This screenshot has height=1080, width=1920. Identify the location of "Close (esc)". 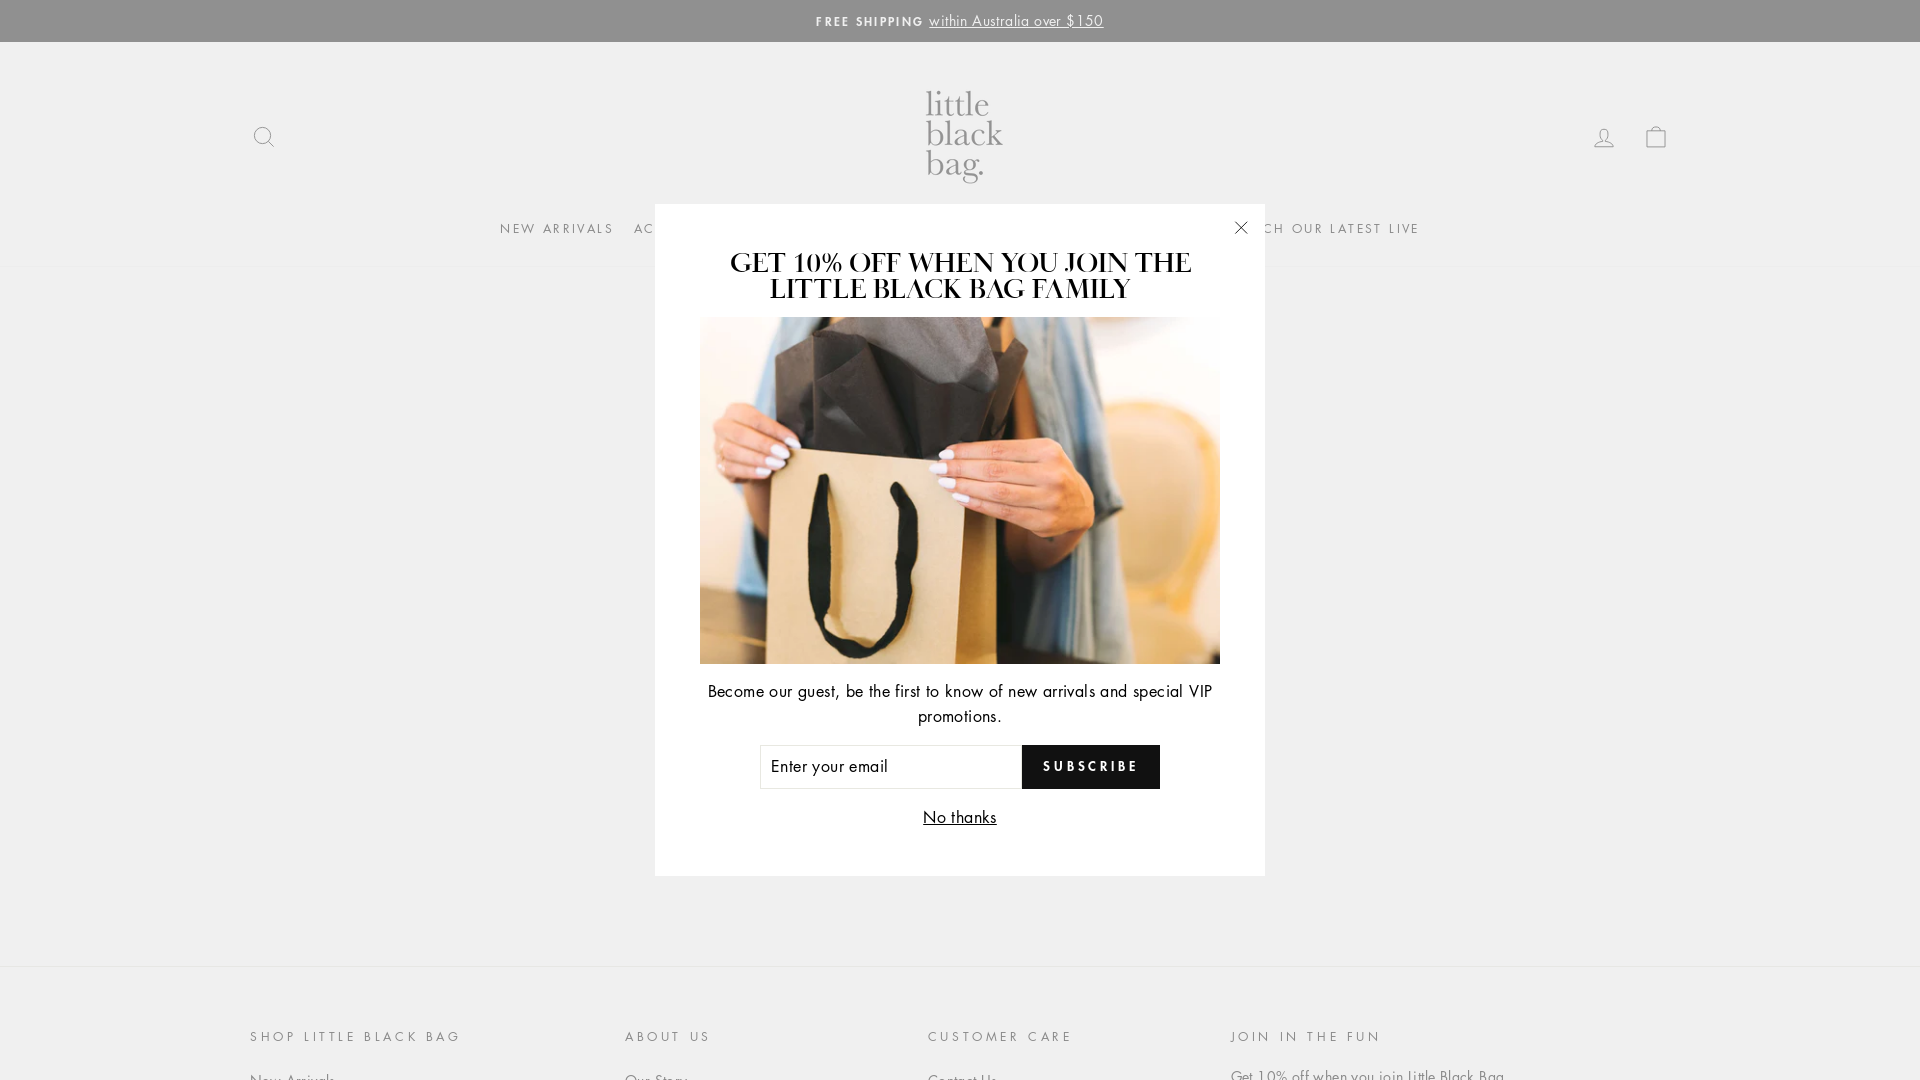
(1241, 228).